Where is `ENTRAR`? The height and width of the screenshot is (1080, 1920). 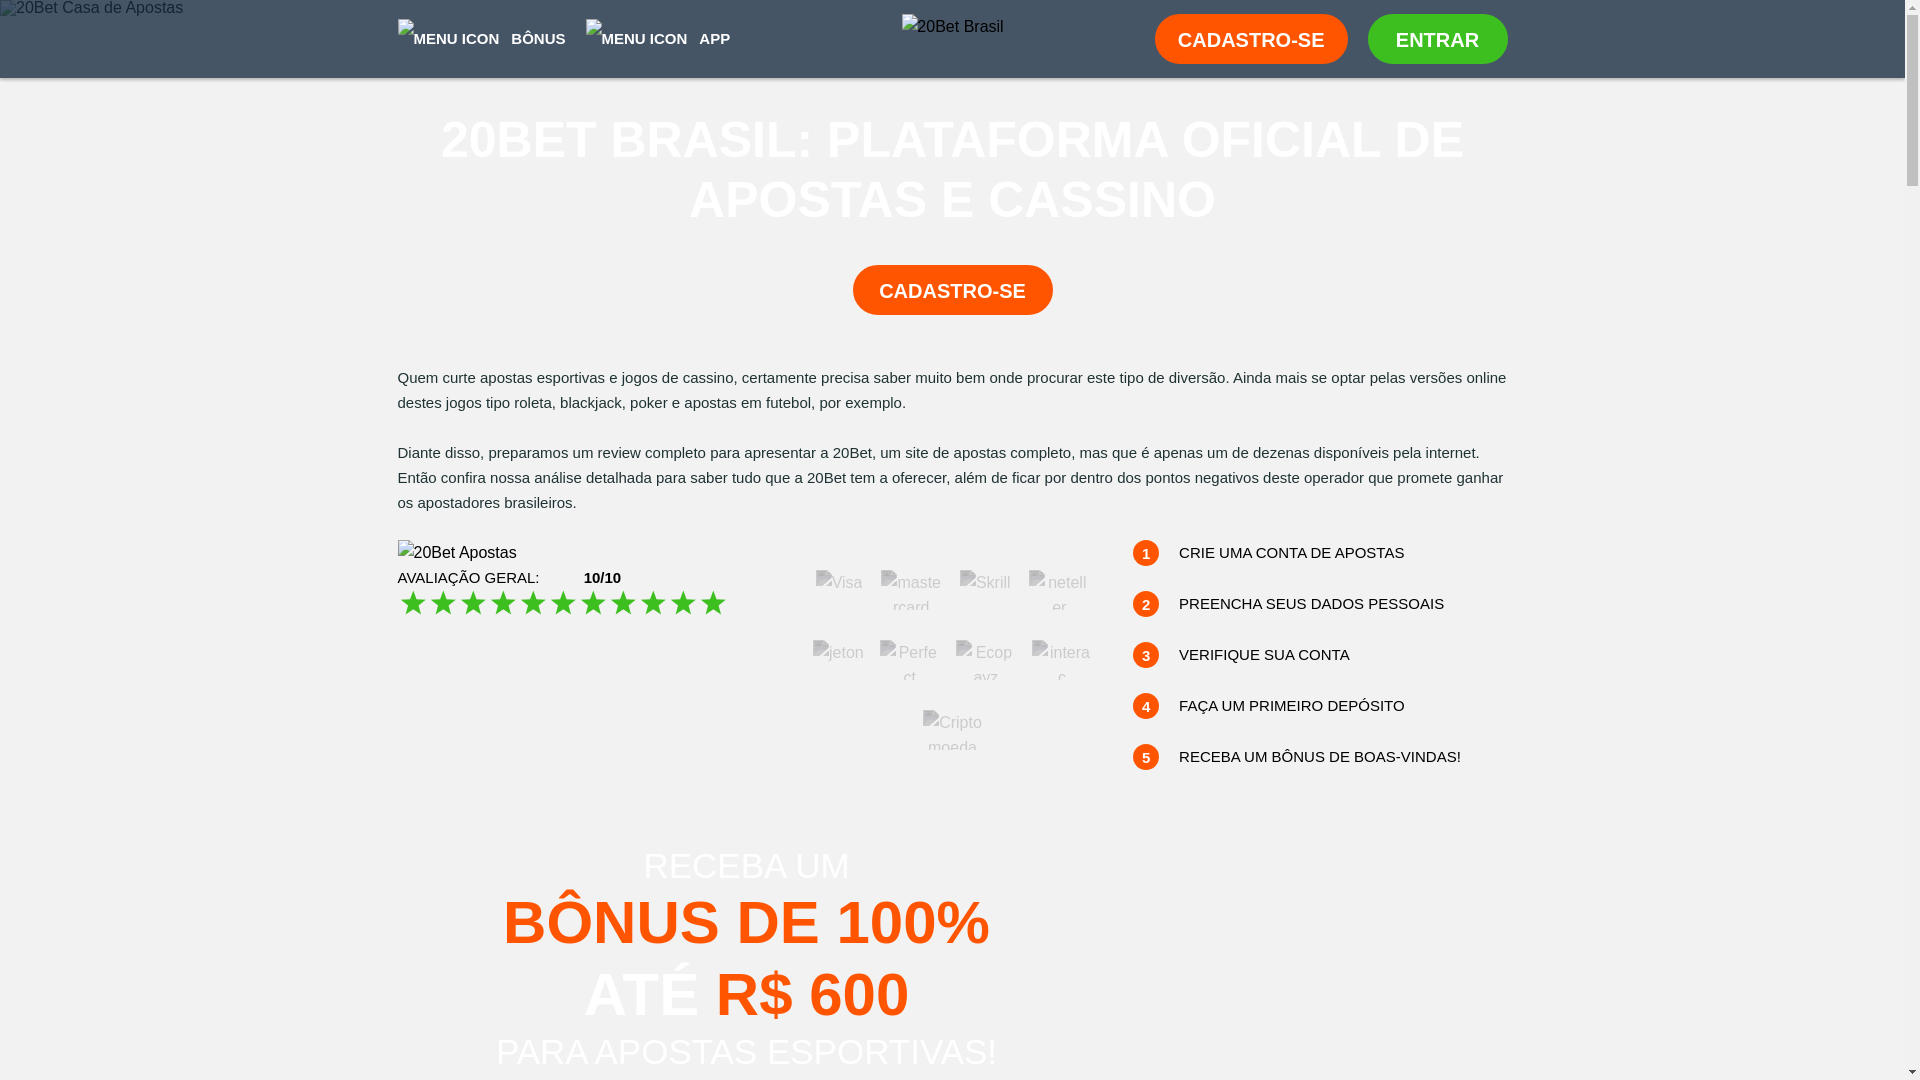
ENTRAR is located at coordinates (1438, 39).